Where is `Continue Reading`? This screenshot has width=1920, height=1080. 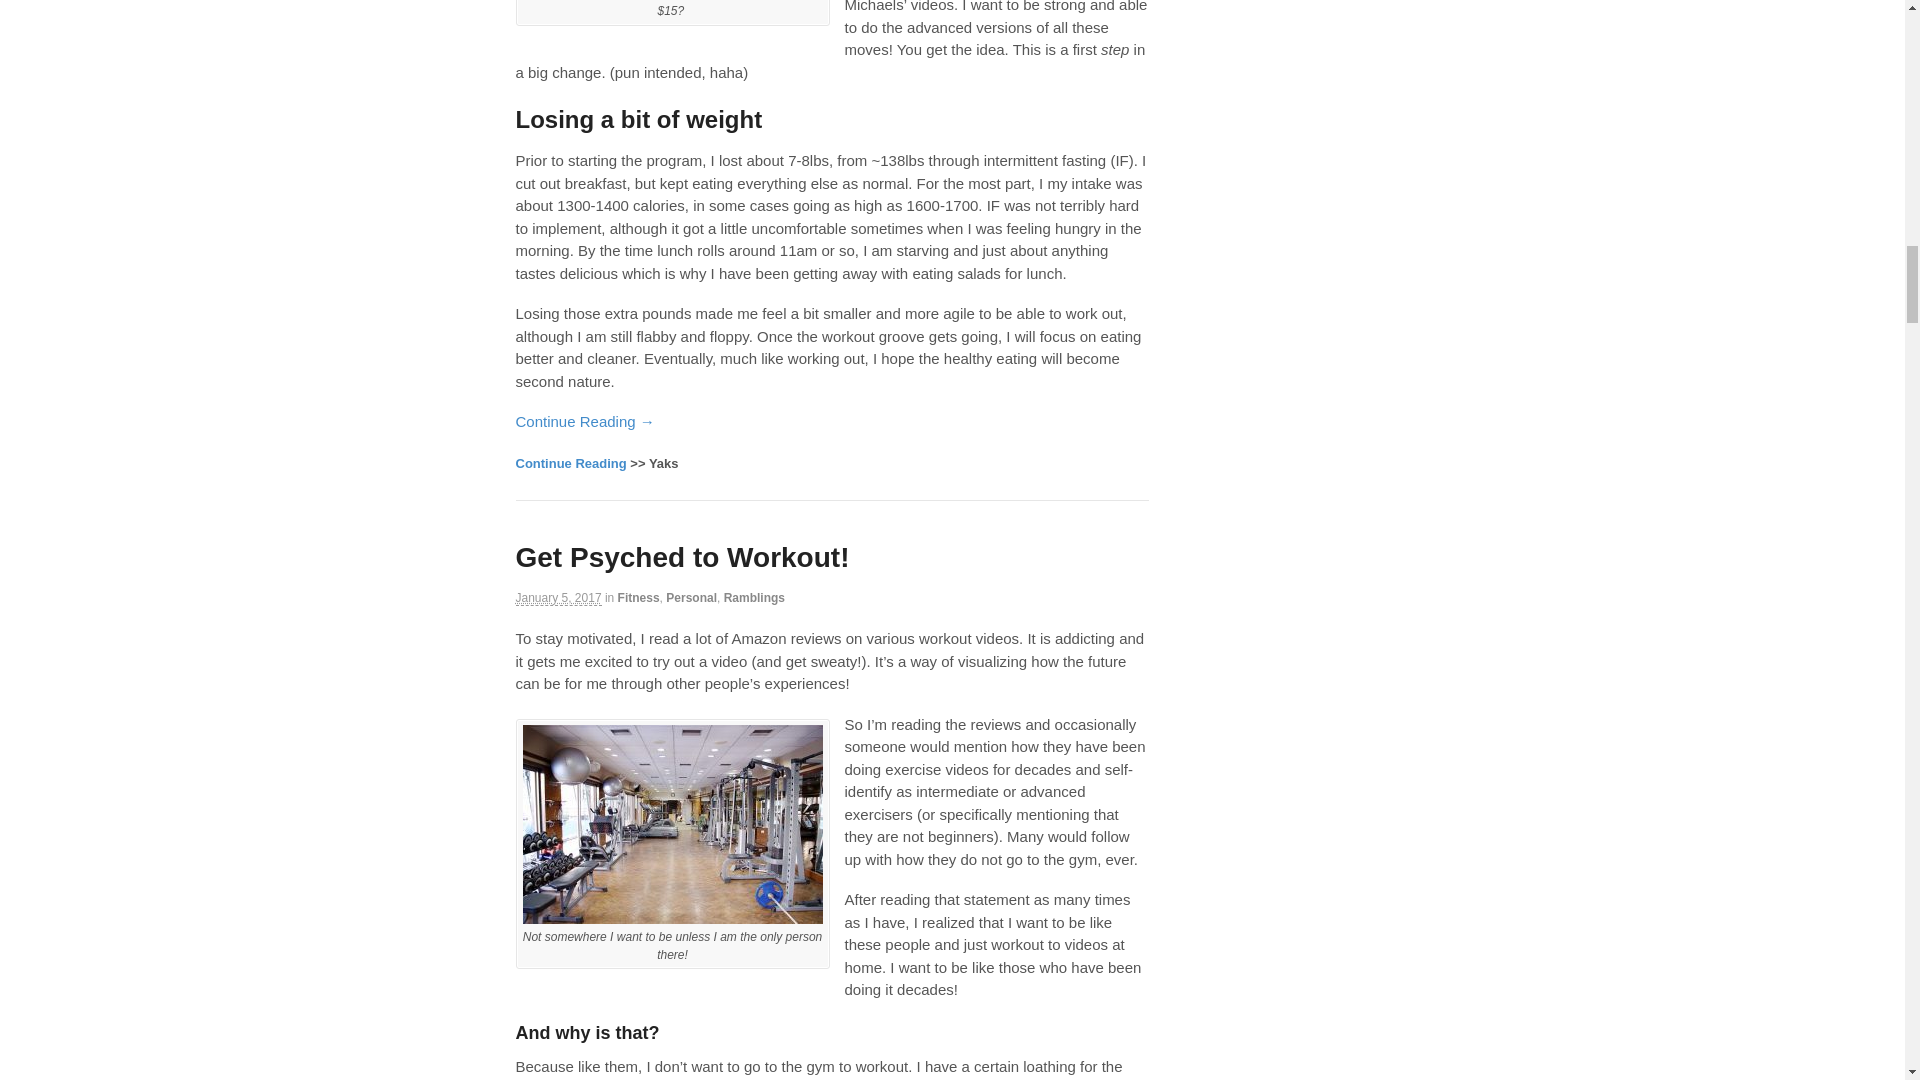
Continue Reading is located at coordinates (572, 462).